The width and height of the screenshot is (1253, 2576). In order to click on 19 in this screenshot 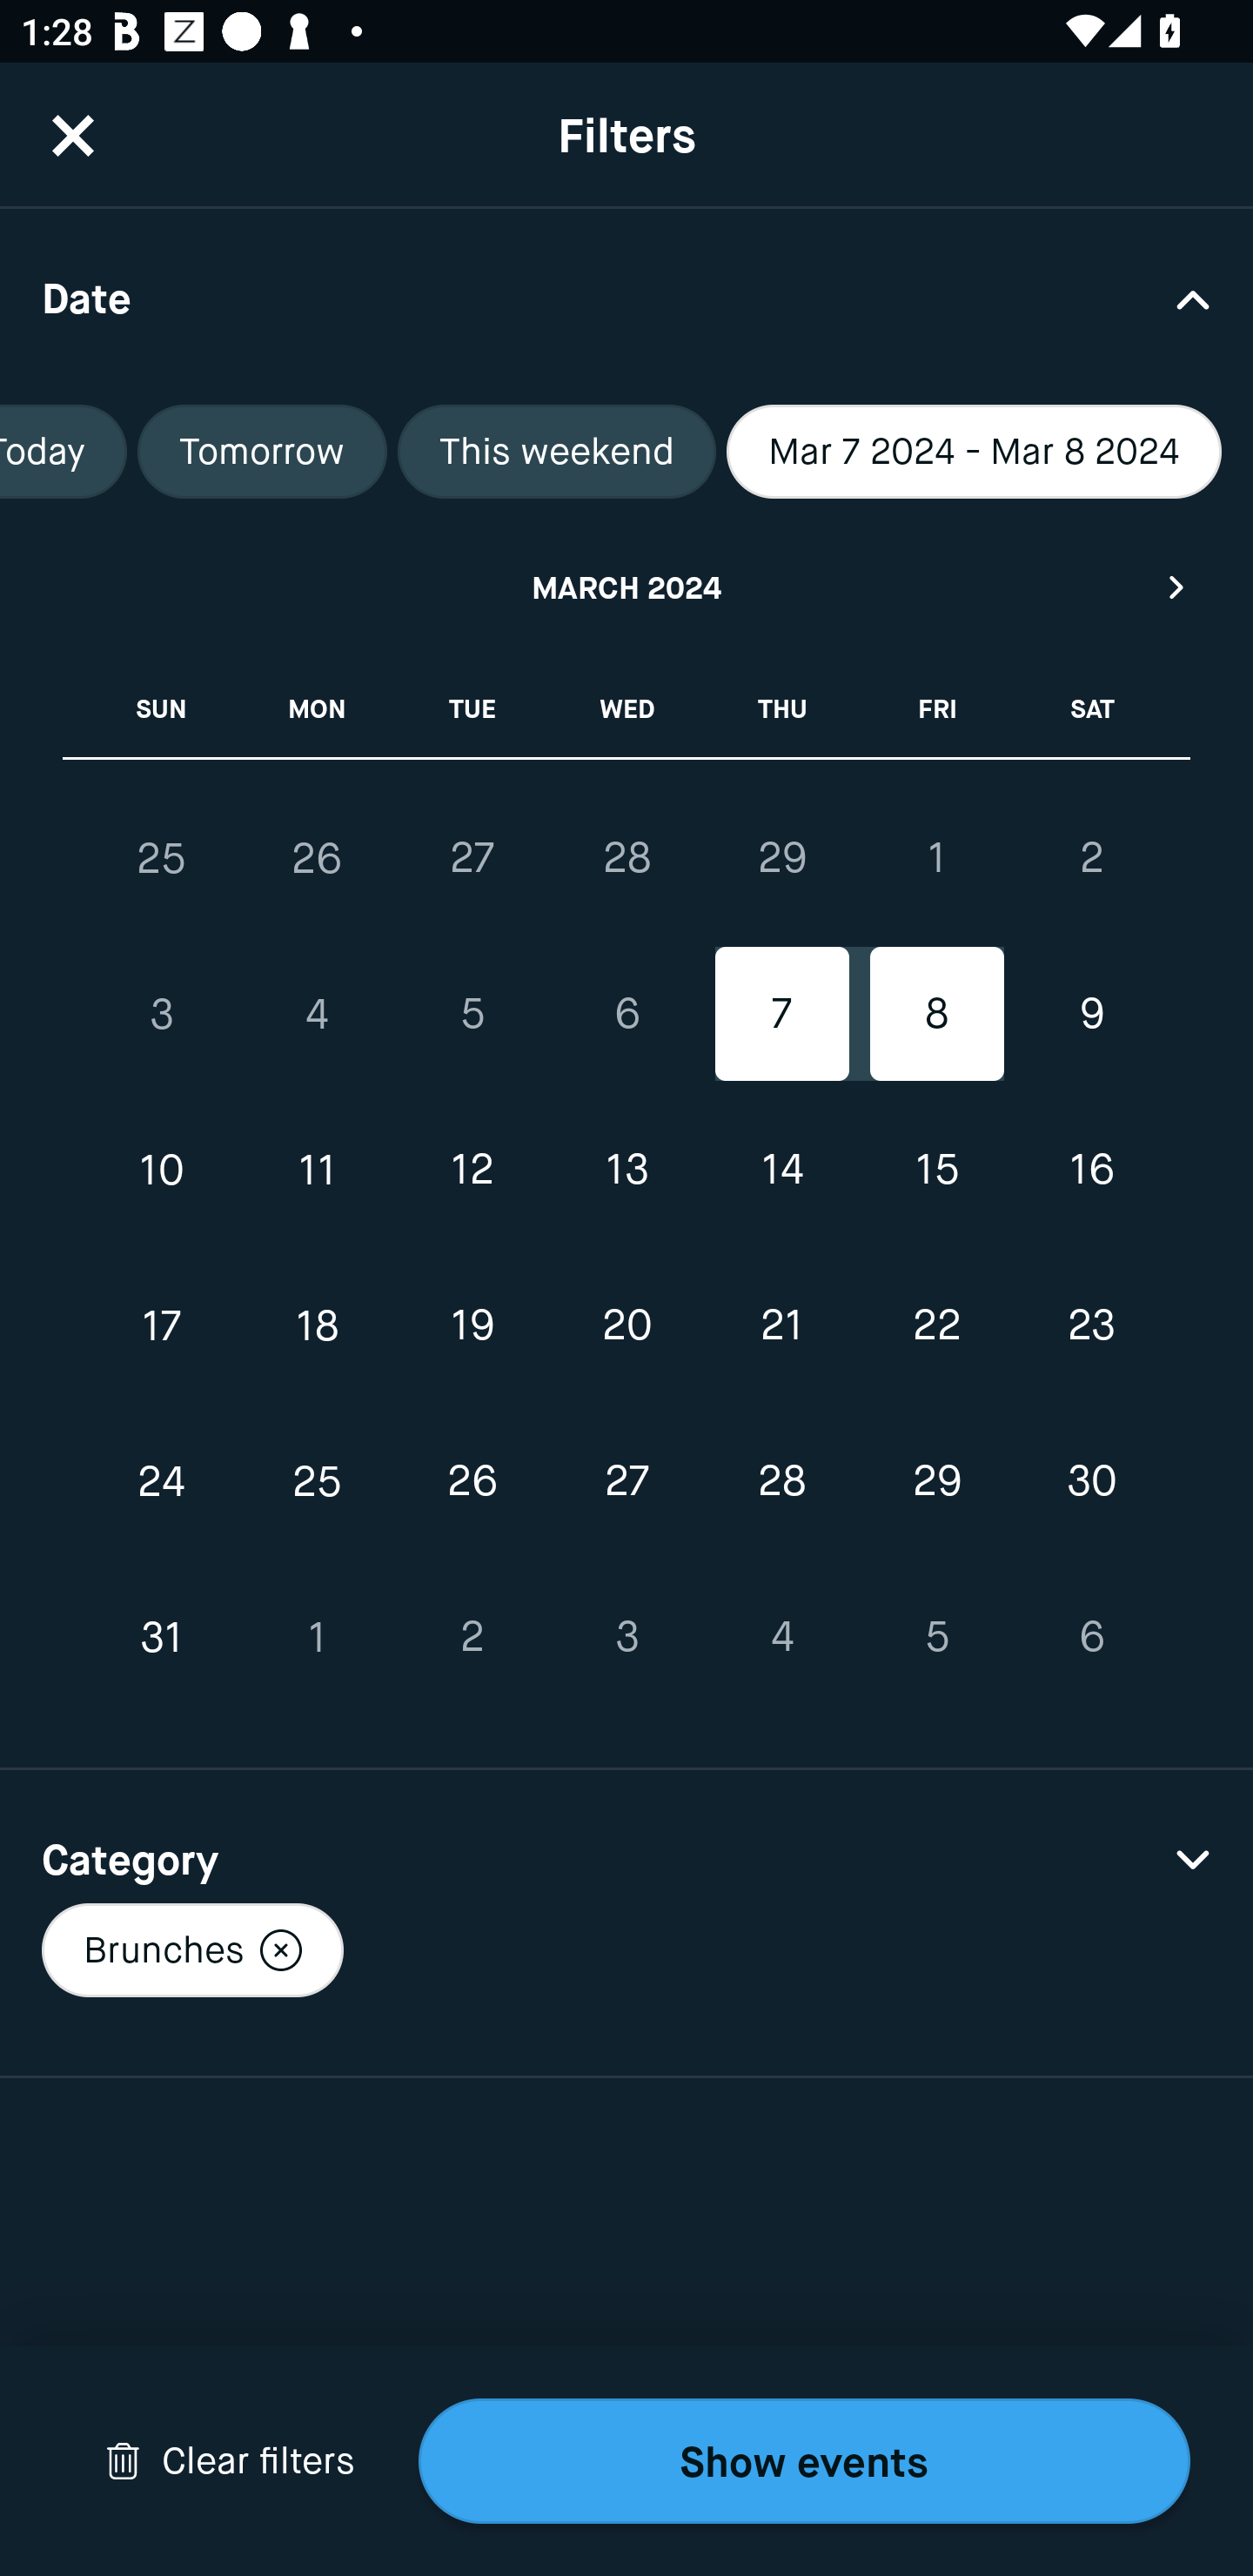, I will do `click(472, 1325)`.